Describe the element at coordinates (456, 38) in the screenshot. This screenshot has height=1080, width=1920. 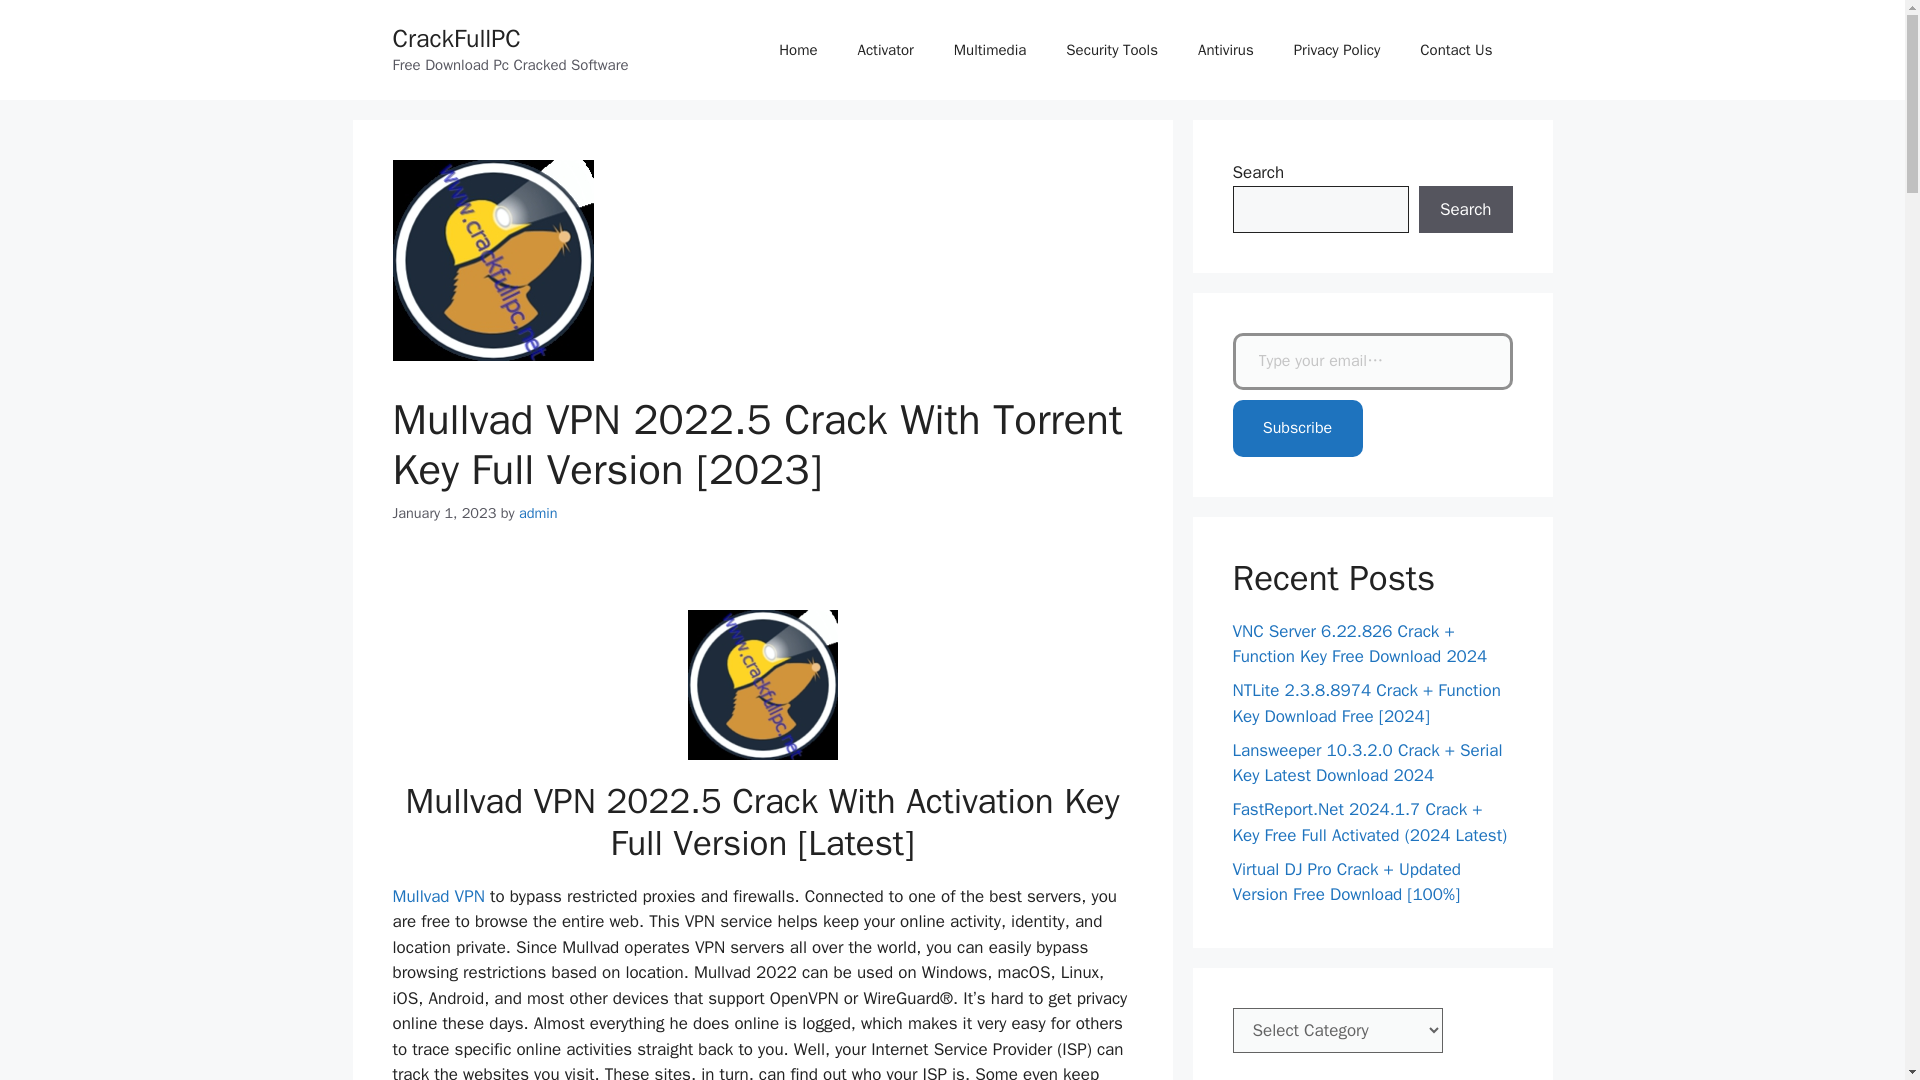
I see `CrackFullPC` at that location.